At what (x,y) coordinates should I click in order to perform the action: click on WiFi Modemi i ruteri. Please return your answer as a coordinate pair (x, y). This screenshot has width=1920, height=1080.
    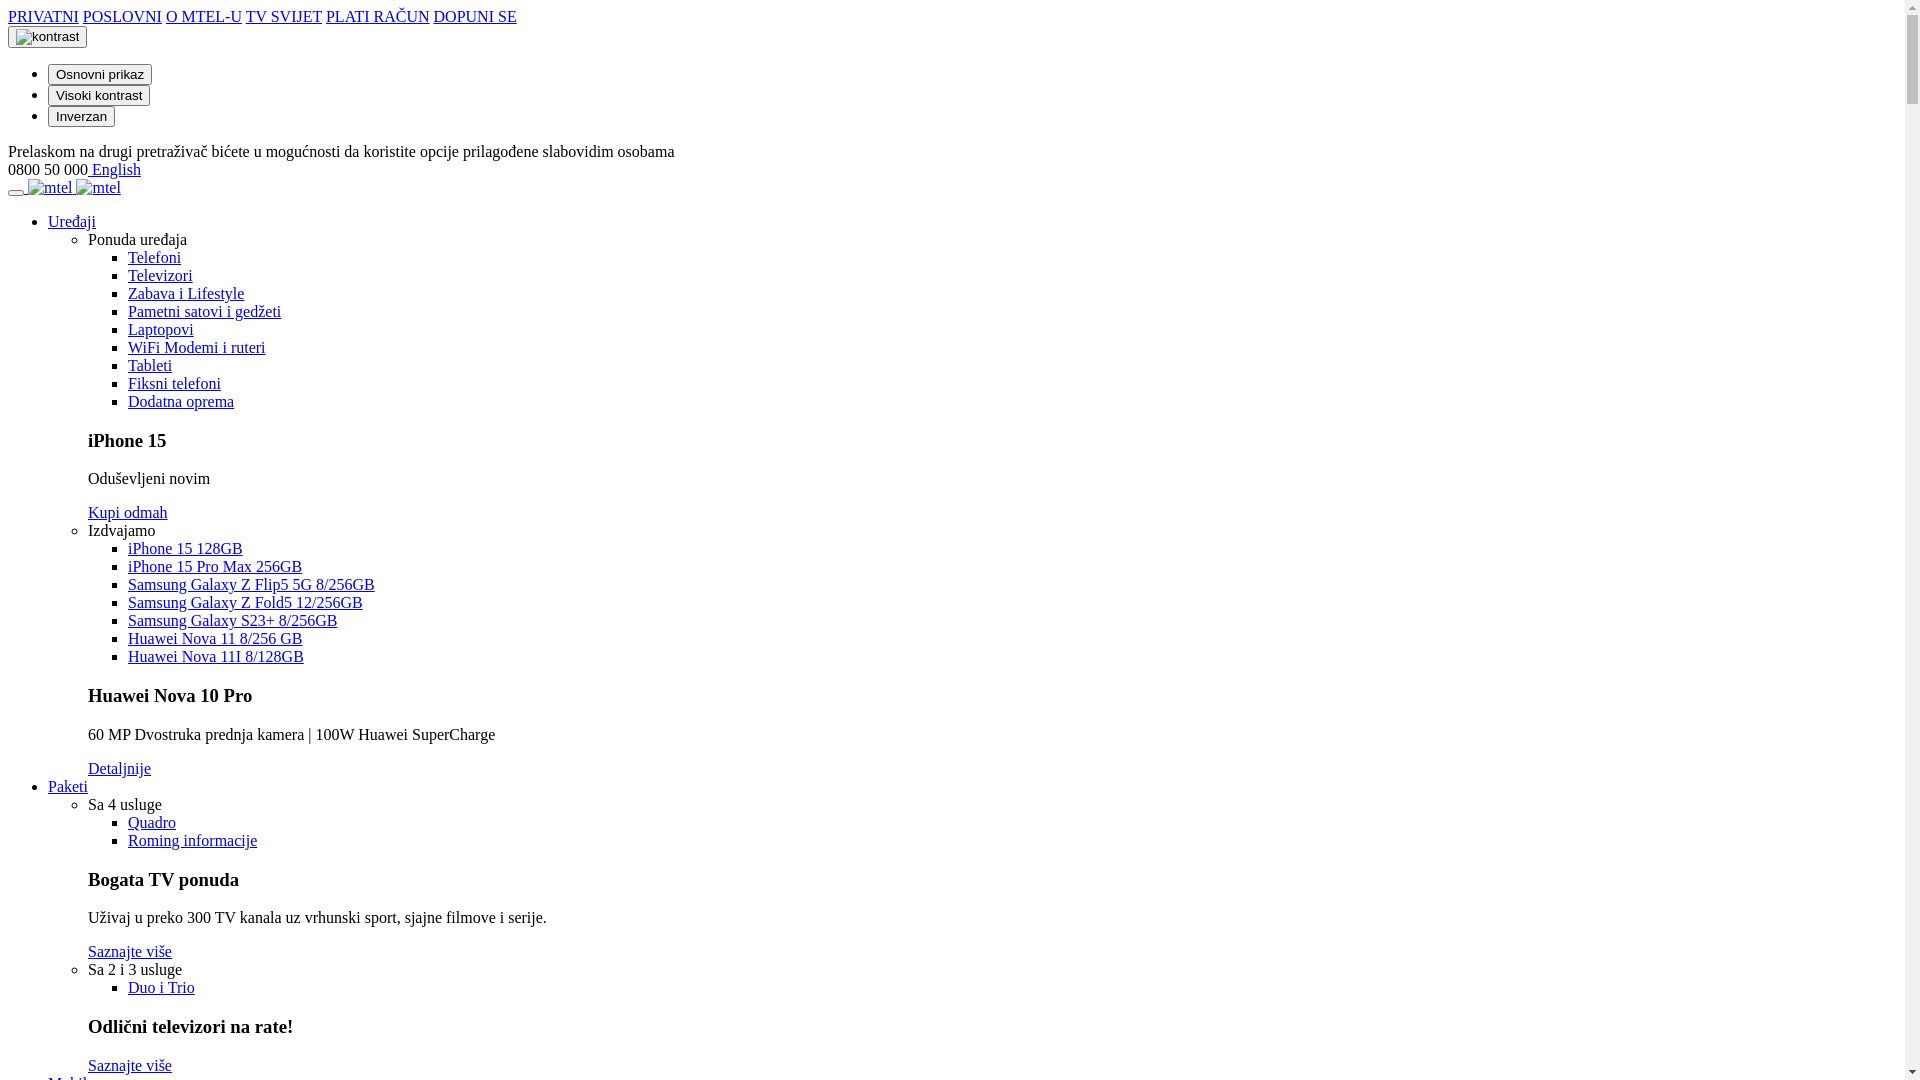
    Looking at the image, I should click on (197, 348).